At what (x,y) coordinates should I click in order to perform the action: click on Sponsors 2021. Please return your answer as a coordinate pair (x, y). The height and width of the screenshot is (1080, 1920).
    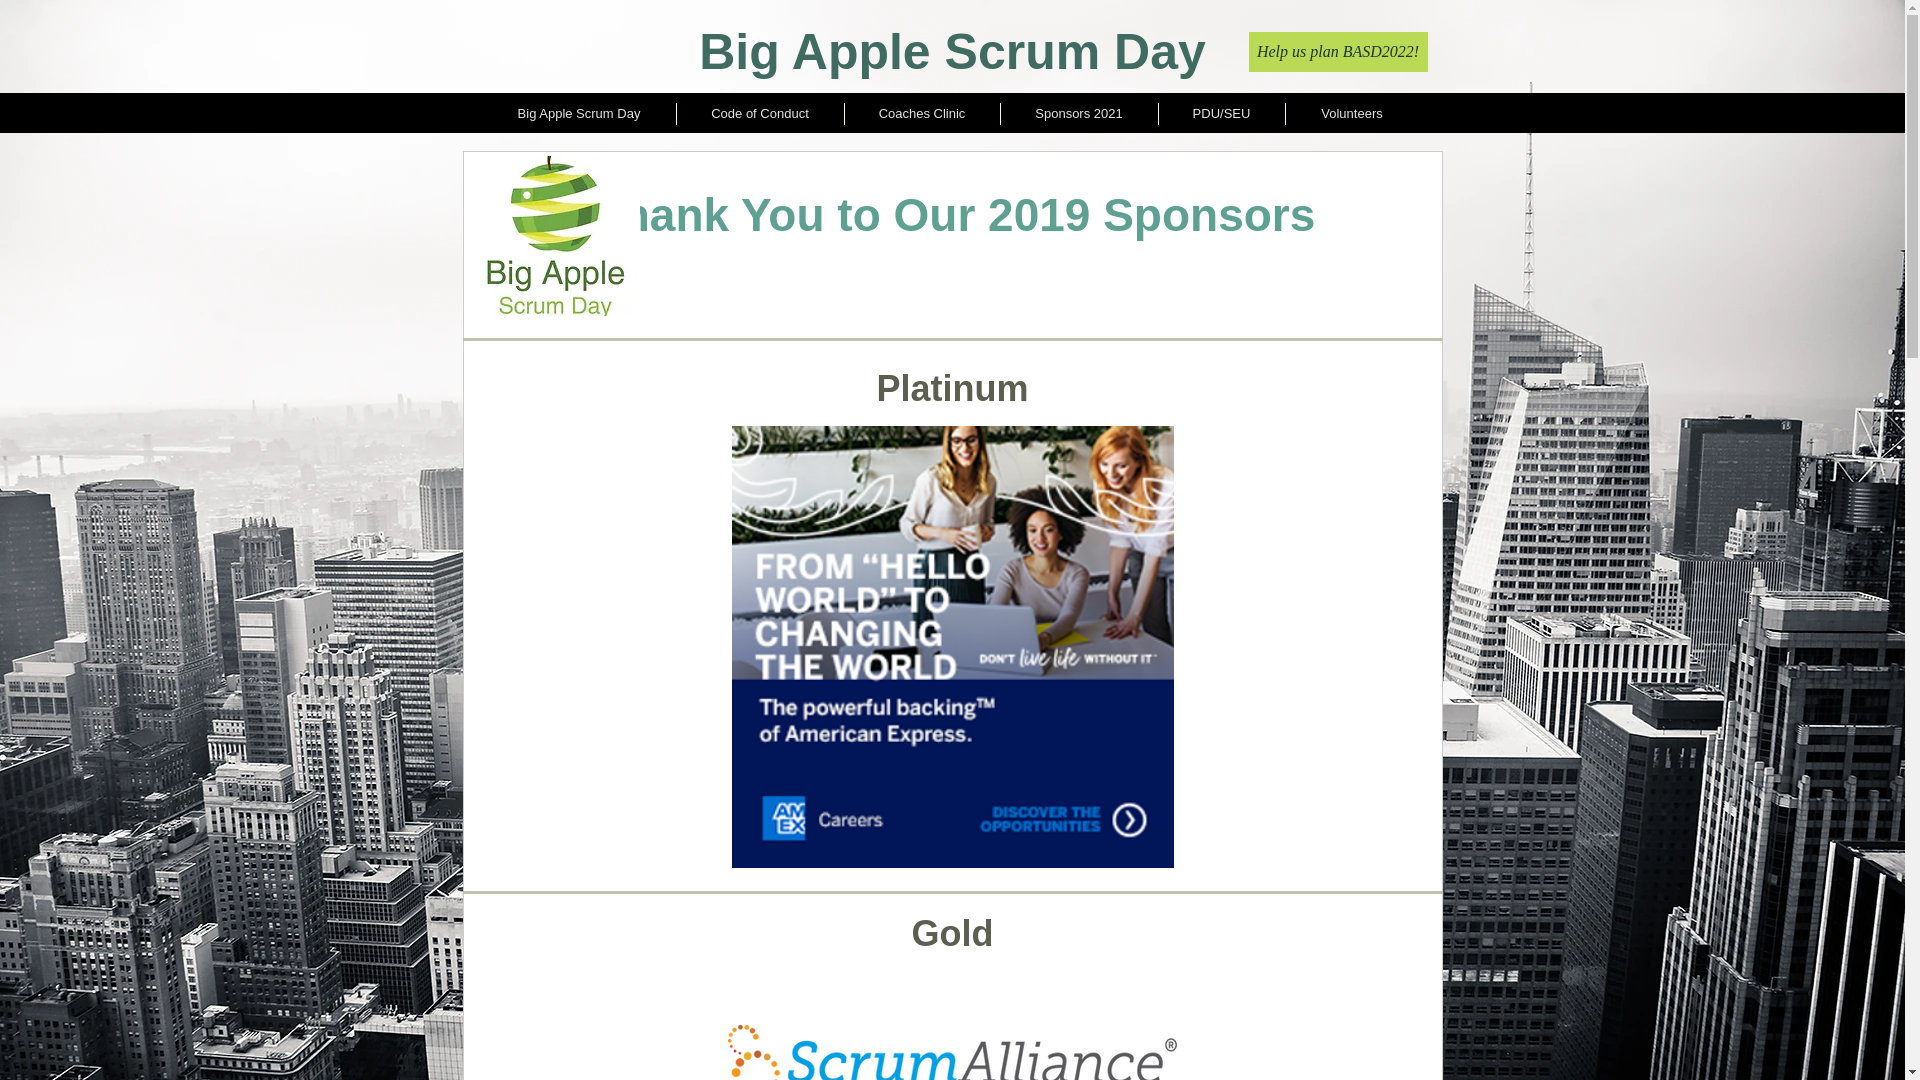
    Looking at the image, I should click on (1078, 114).